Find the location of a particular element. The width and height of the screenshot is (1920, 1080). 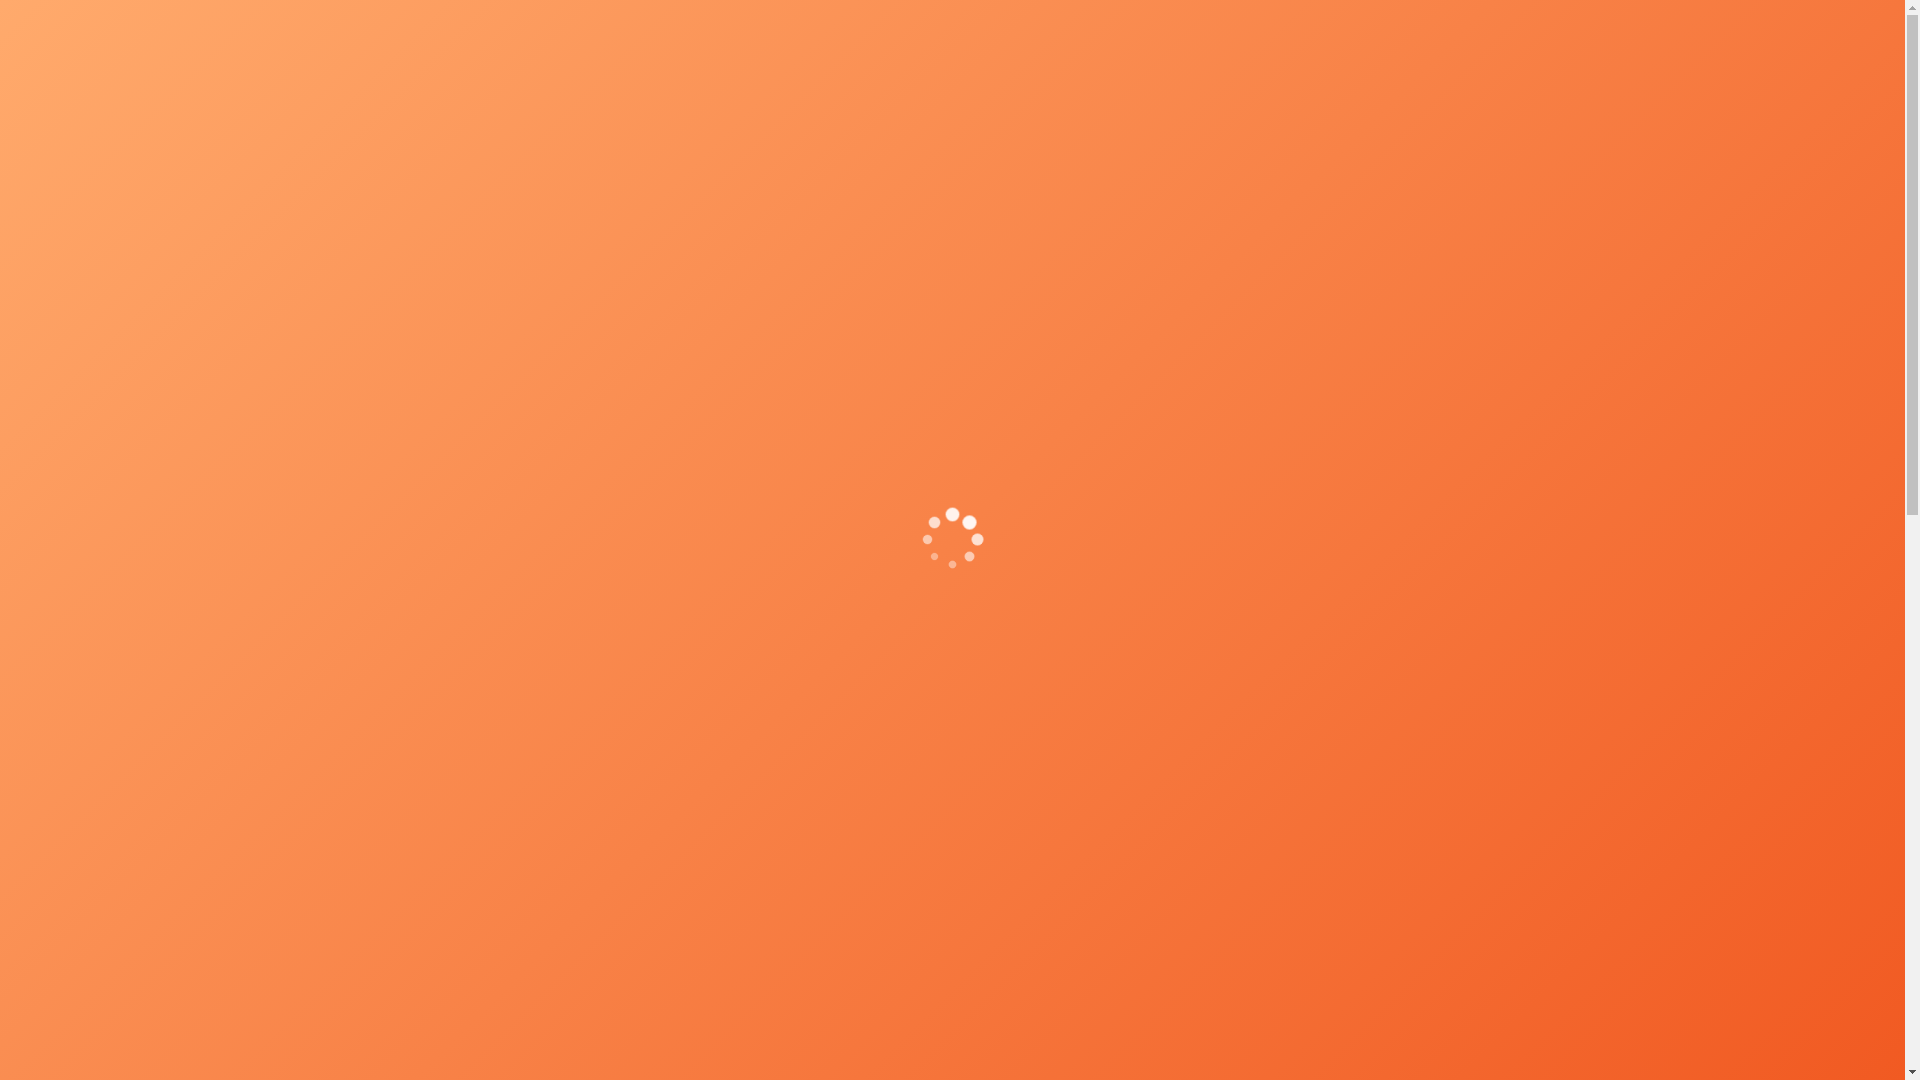

ACHETER is located at coordinates (1576, 109).